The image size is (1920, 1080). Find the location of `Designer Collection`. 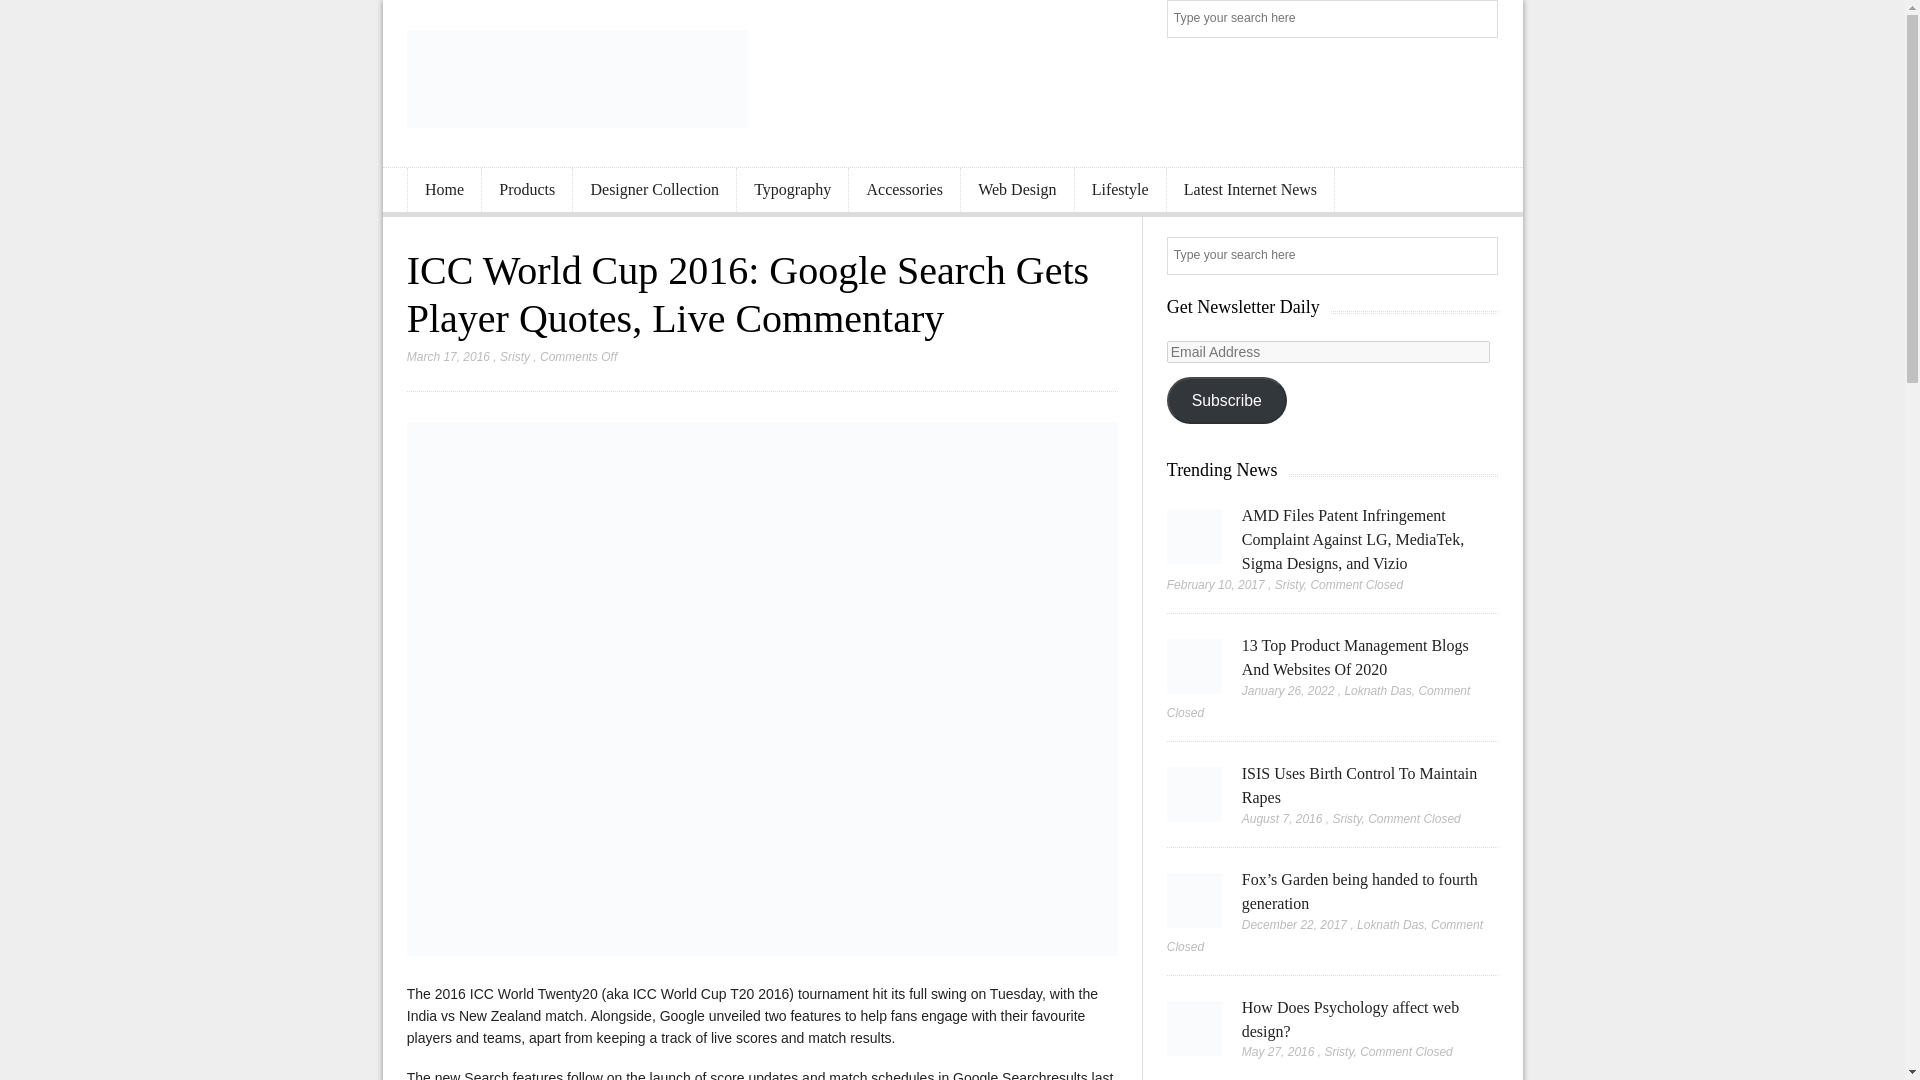

Designer Collection is located at coordinates (654, 190).